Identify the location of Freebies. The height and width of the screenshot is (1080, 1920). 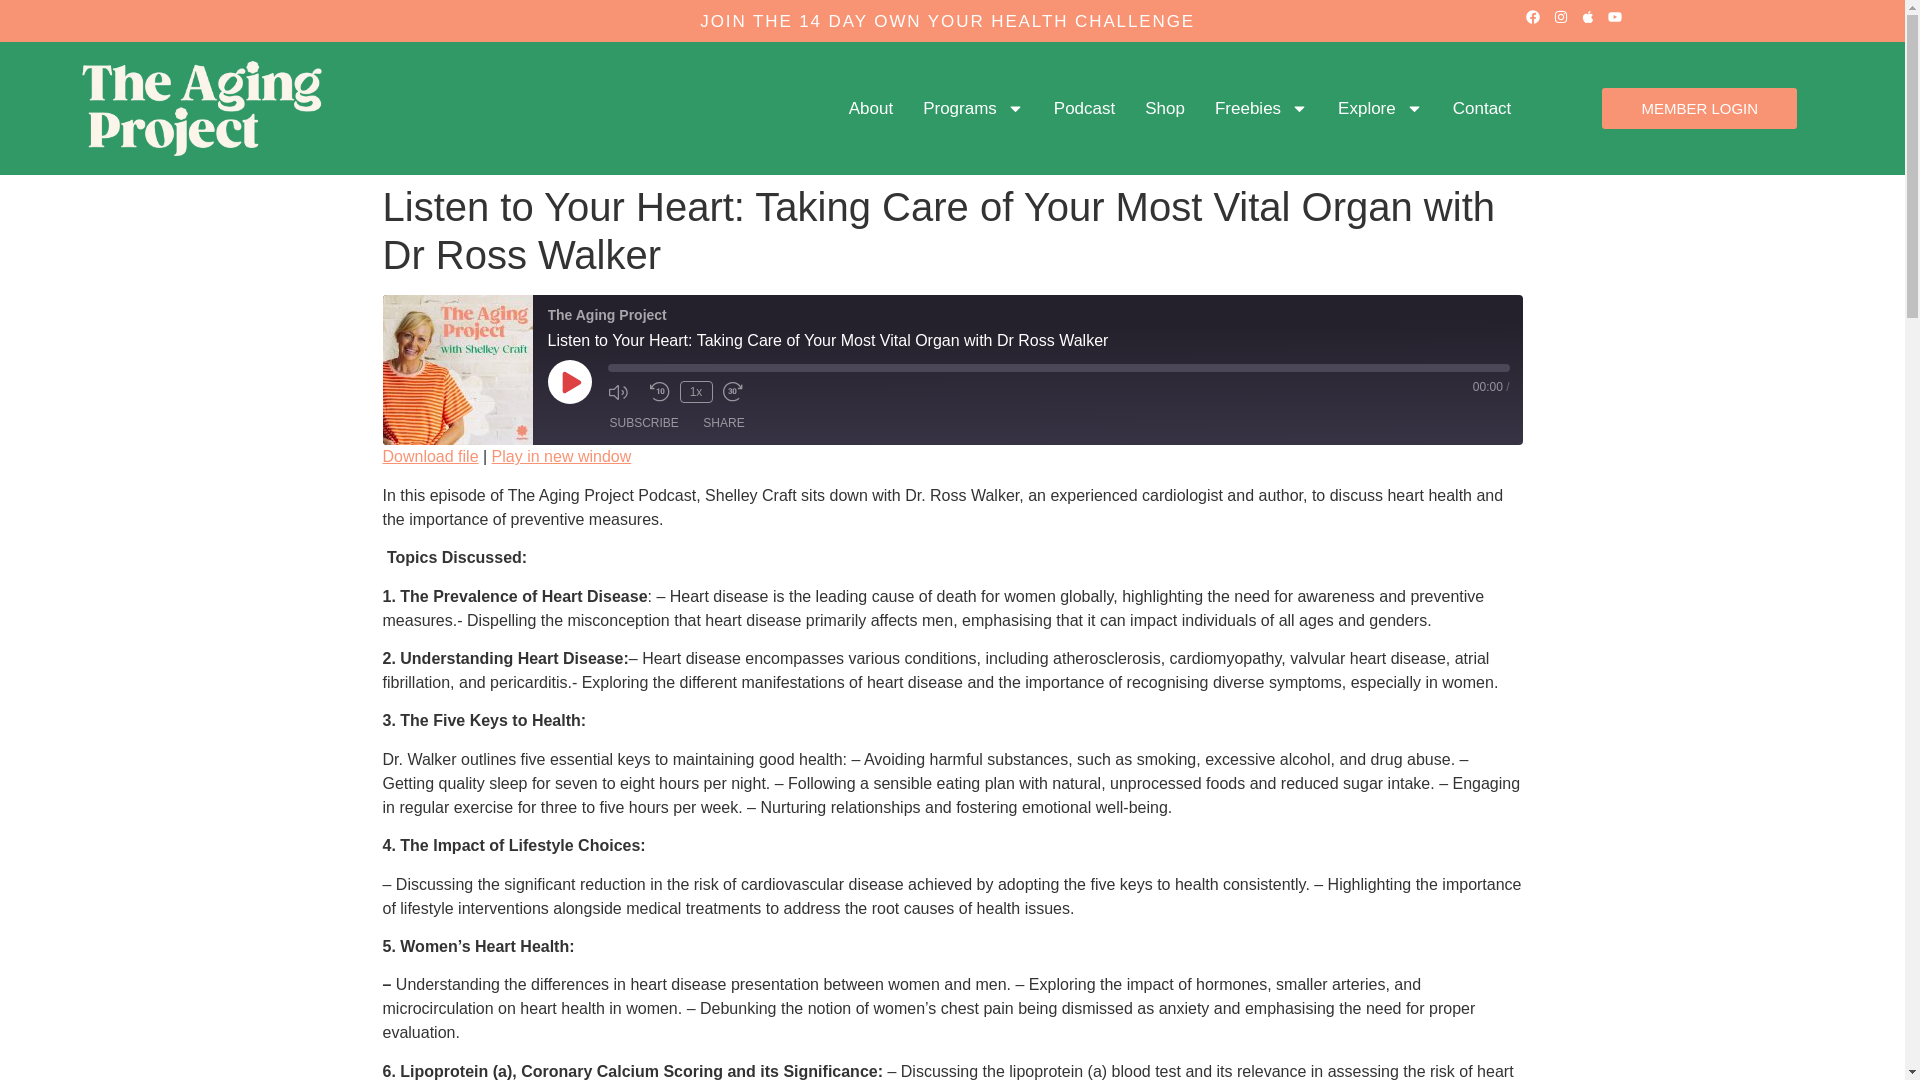
(1261, 108).